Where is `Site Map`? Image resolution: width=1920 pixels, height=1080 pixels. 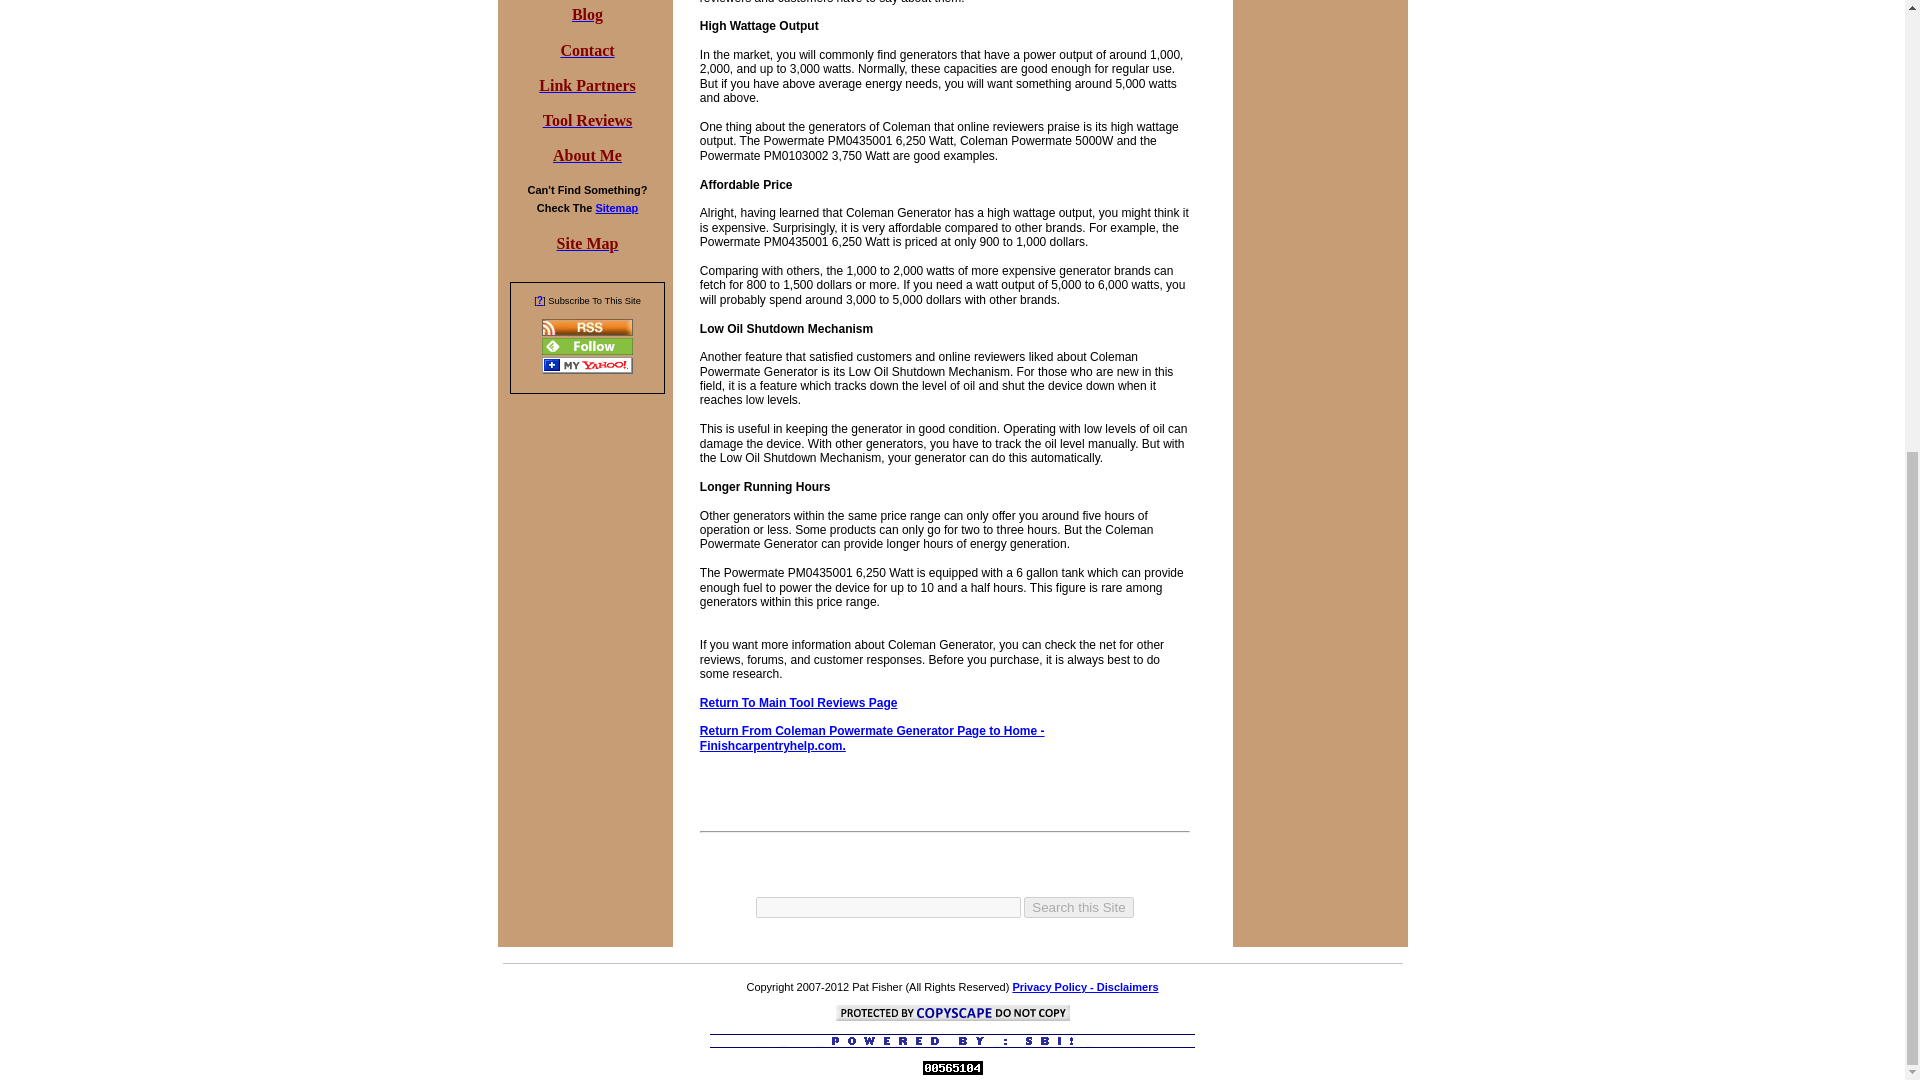 Site Map is located at coordinates (587, 244).